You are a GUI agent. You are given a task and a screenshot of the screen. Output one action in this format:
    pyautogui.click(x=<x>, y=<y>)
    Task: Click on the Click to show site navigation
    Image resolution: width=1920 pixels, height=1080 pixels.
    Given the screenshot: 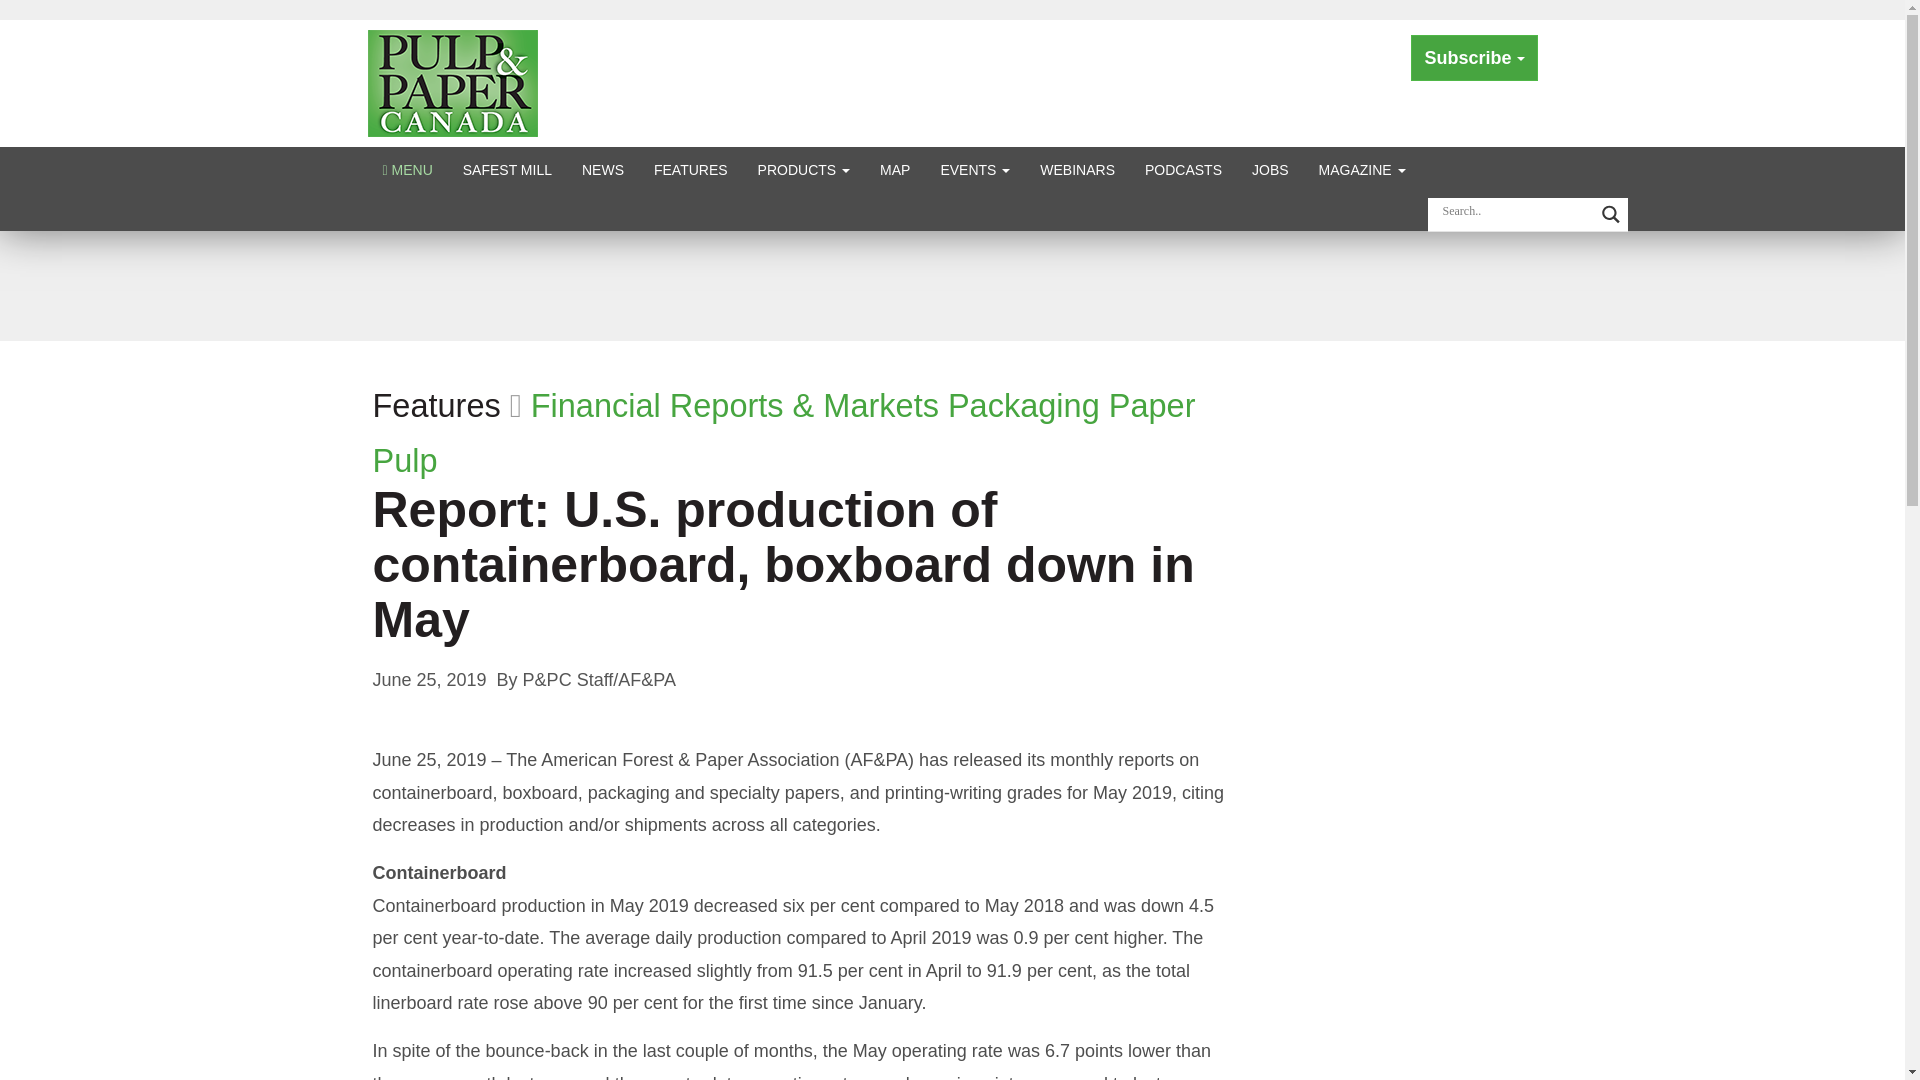 What is the action you would take?
    pyautogui.click(x=408, y=169)
    